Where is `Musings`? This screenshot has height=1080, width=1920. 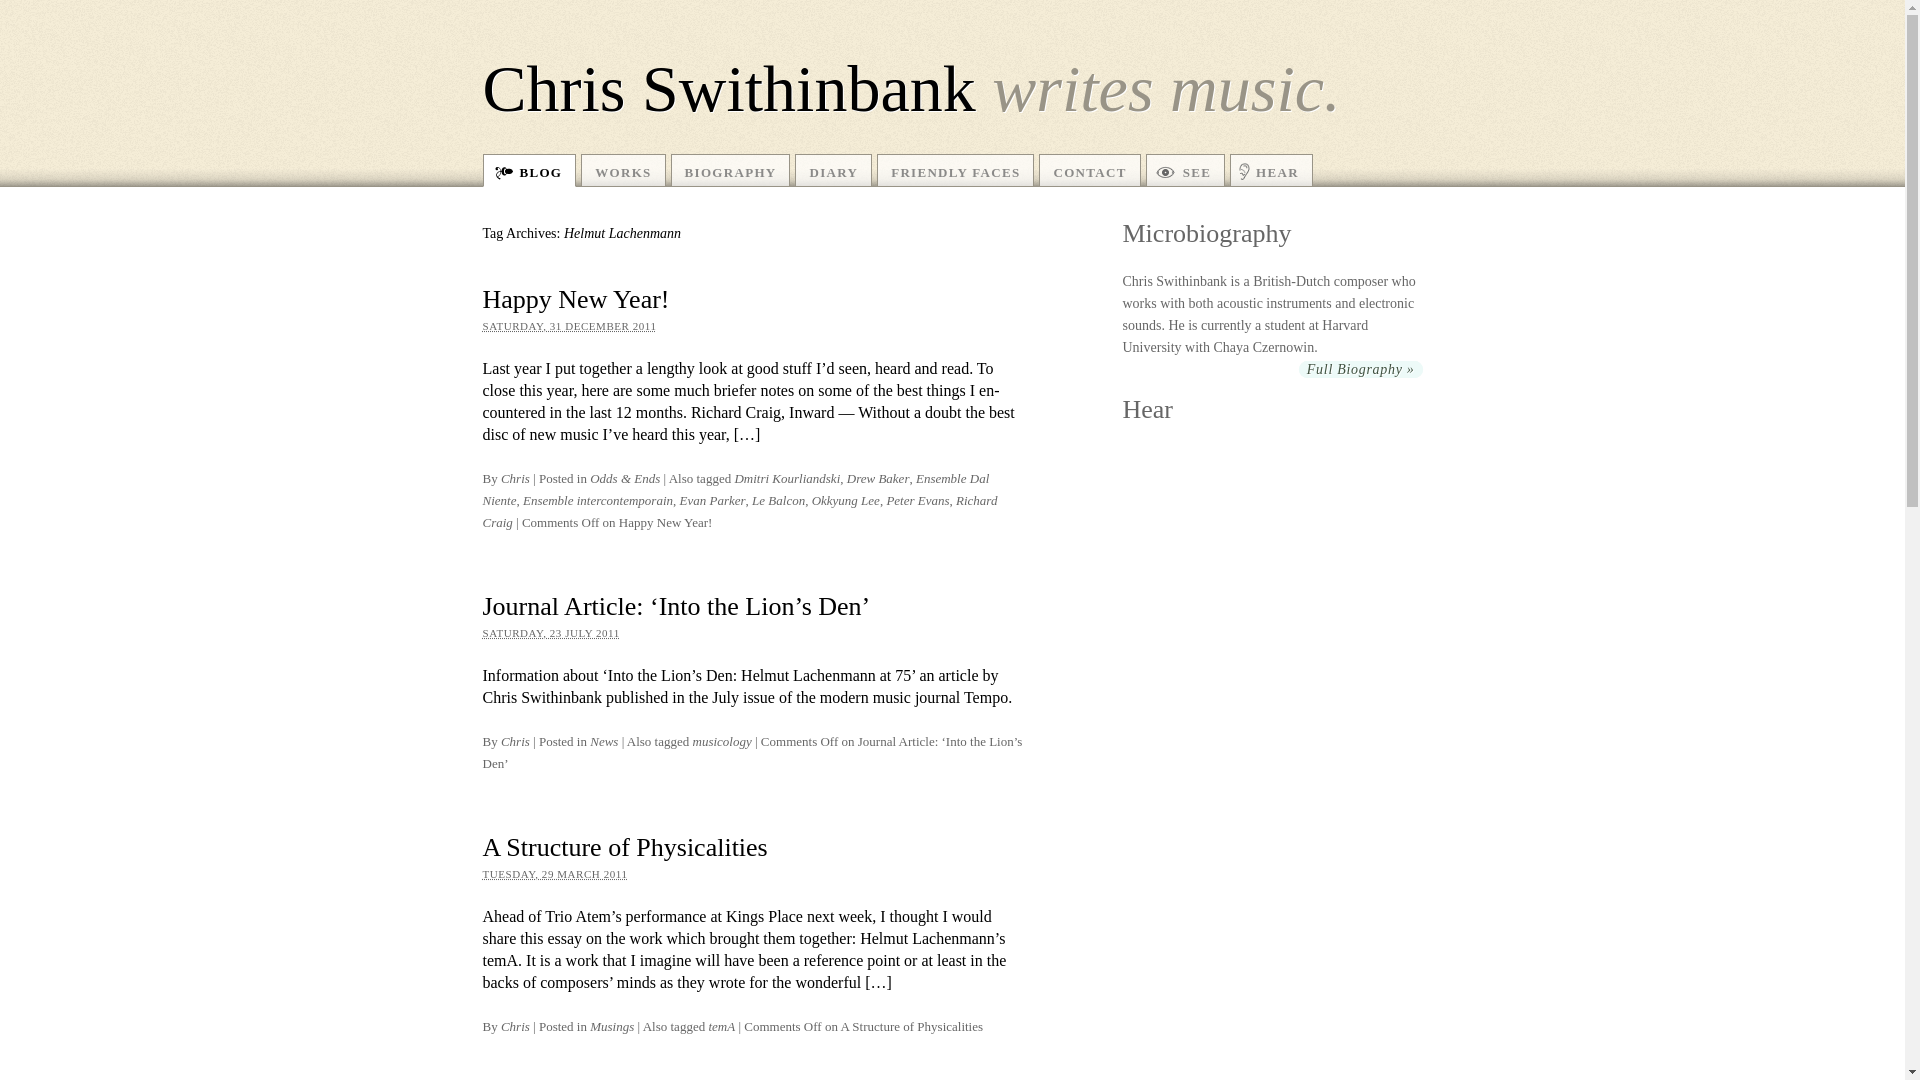 Musings is located at coordinates (611, 1026).